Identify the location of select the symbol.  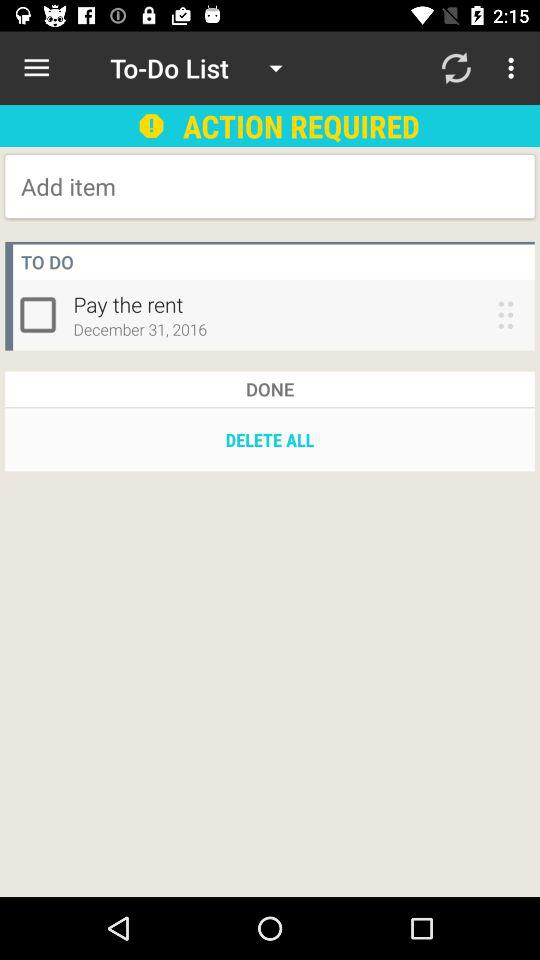
(42, 314).